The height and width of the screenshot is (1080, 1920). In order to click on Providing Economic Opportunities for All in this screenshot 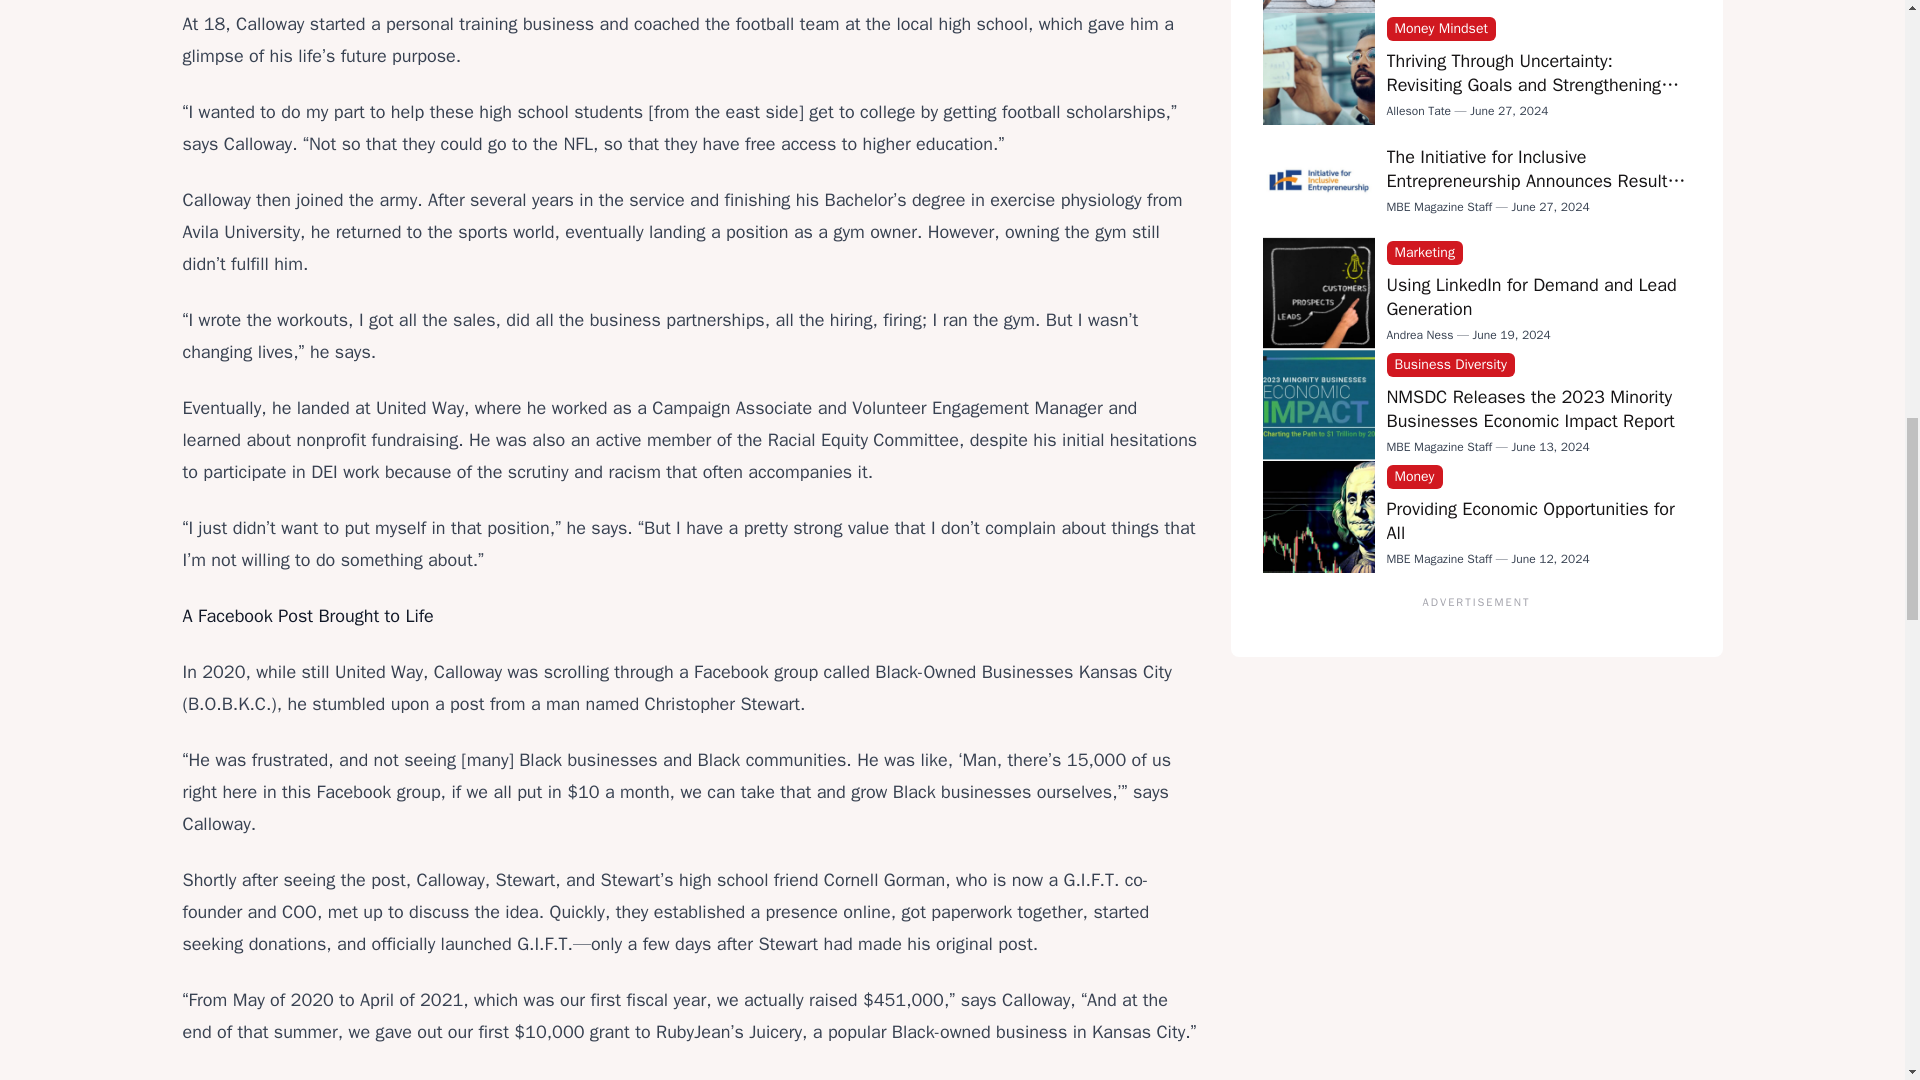, I will do `click(1530, 520)`.